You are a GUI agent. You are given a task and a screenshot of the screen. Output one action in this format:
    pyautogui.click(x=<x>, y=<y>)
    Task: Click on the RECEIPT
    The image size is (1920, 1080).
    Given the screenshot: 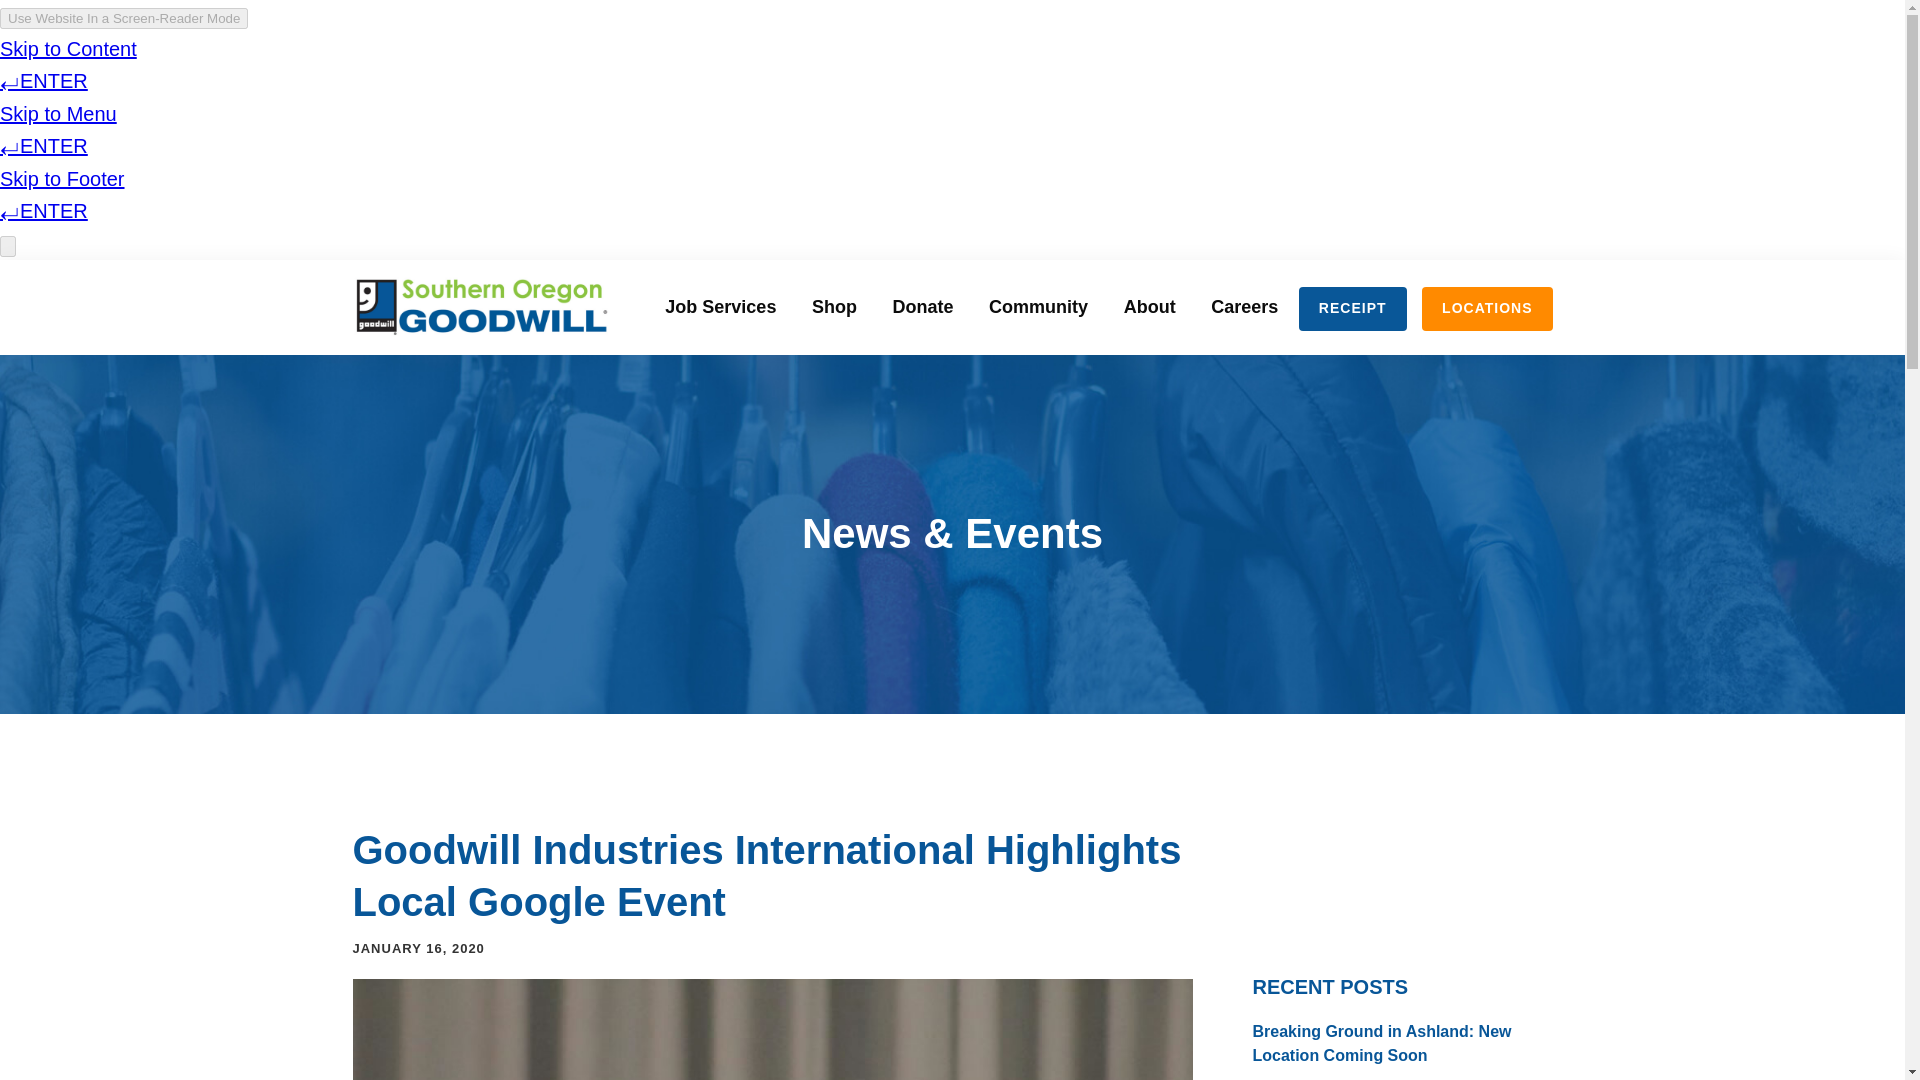 What is the action you would take?
    pyautogui.click(x=1353, y=308)
    